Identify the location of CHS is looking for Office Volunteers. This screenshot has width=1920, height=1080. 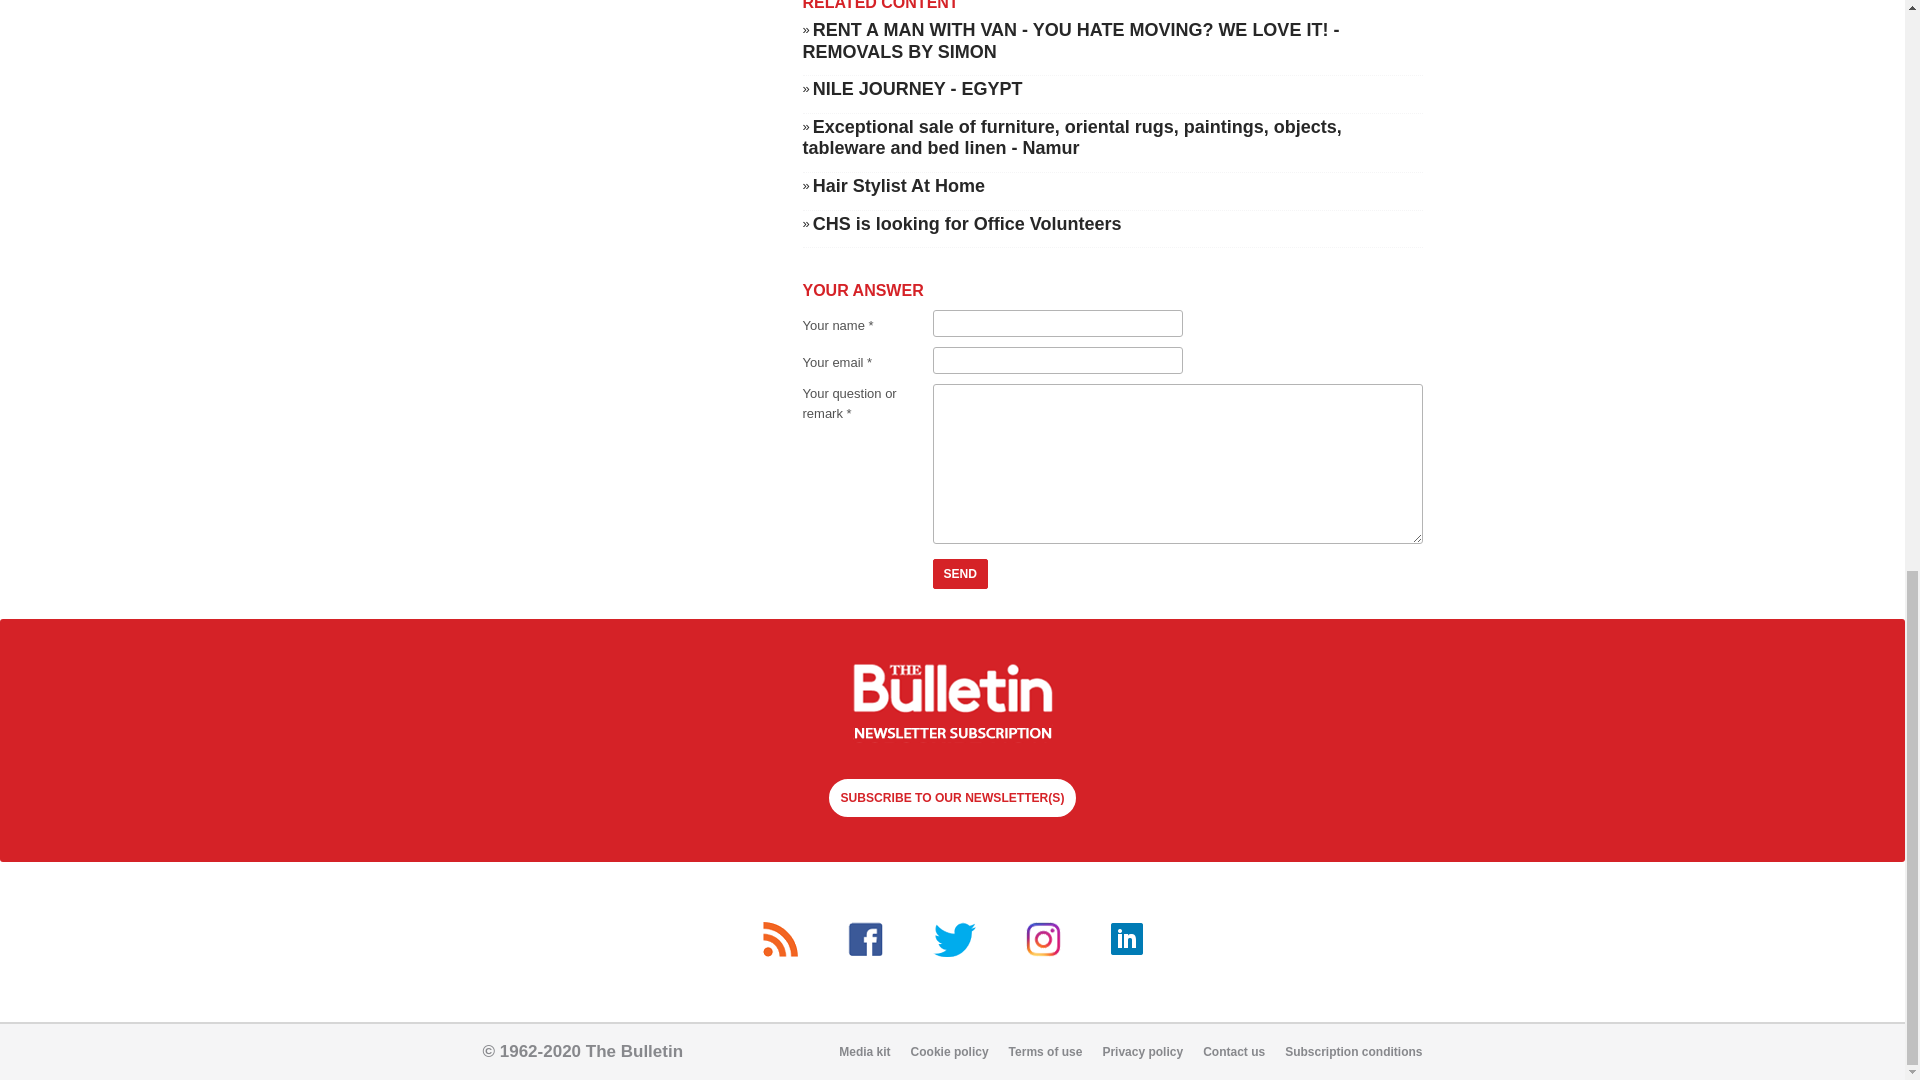
(966, 224).